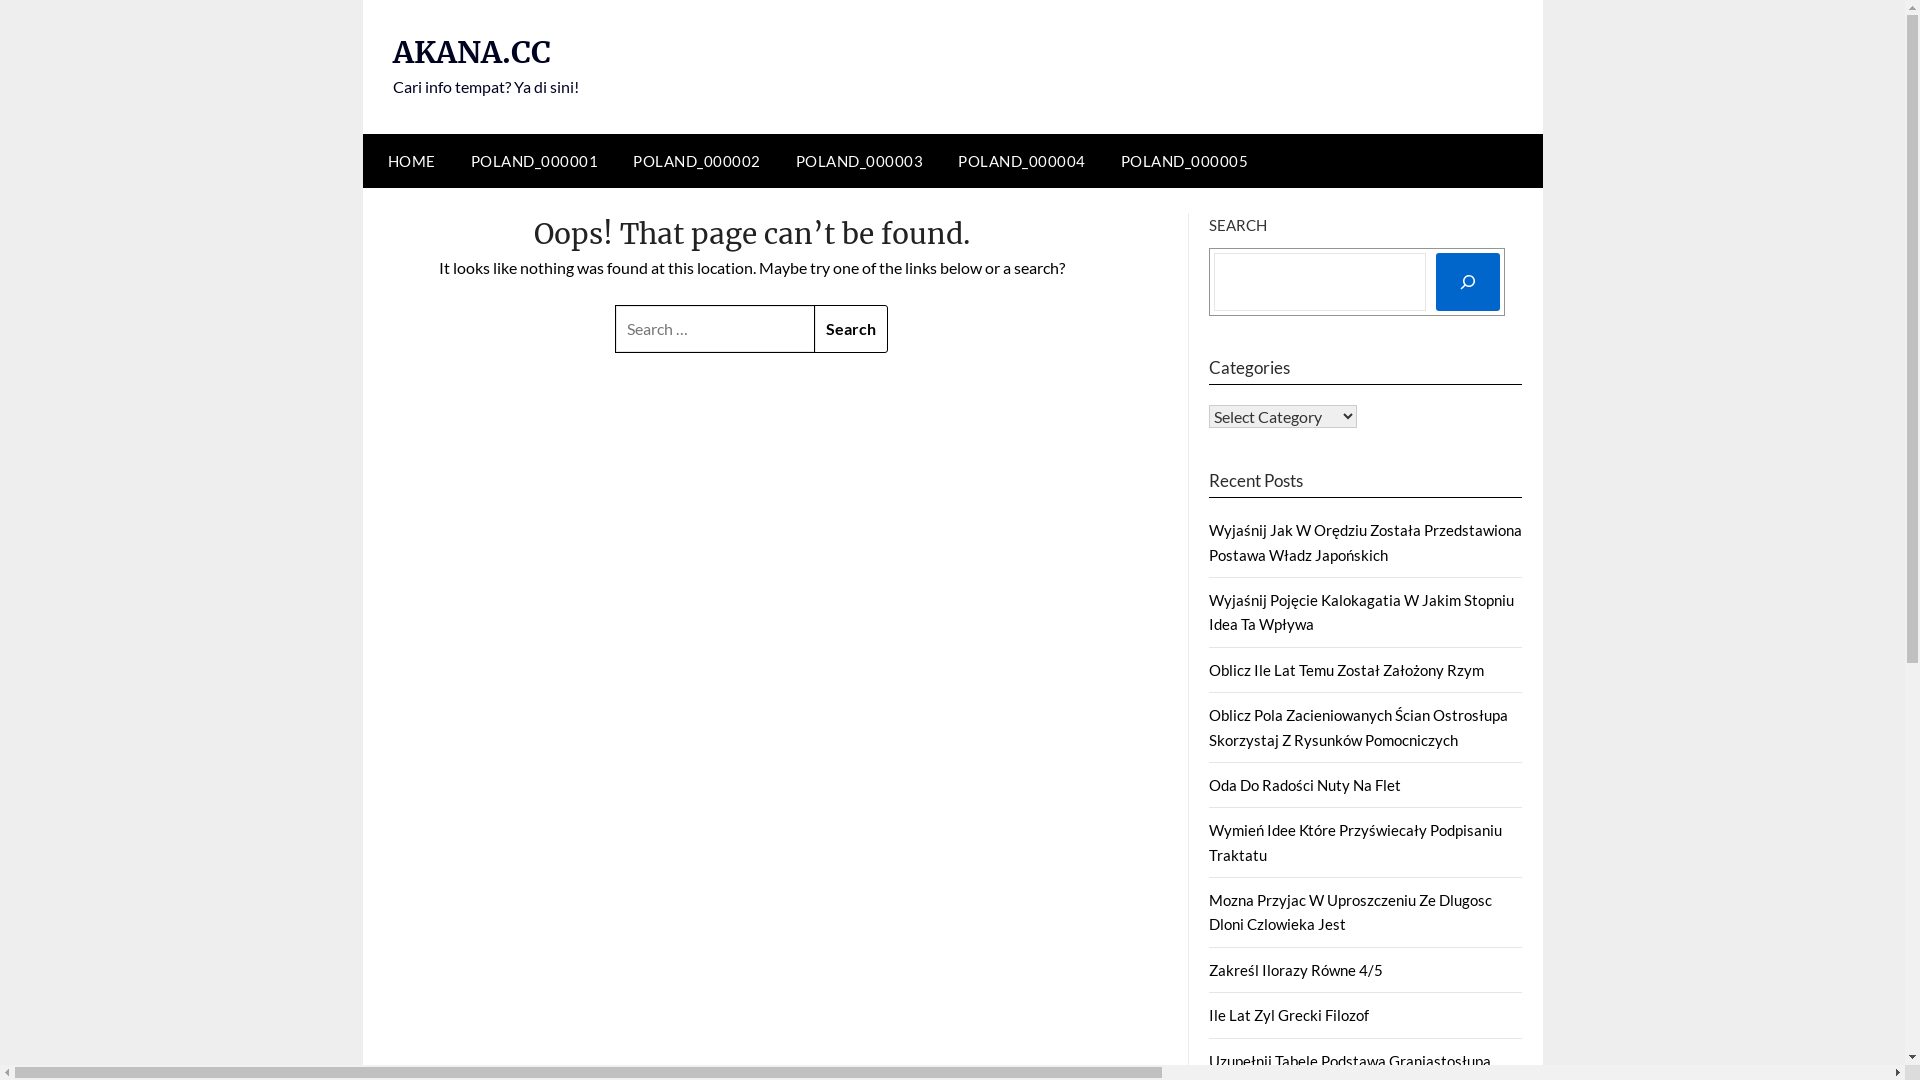 This screenshot has height=1080, width=1920. I want to click on POLAND_000002, so click(697, 161).